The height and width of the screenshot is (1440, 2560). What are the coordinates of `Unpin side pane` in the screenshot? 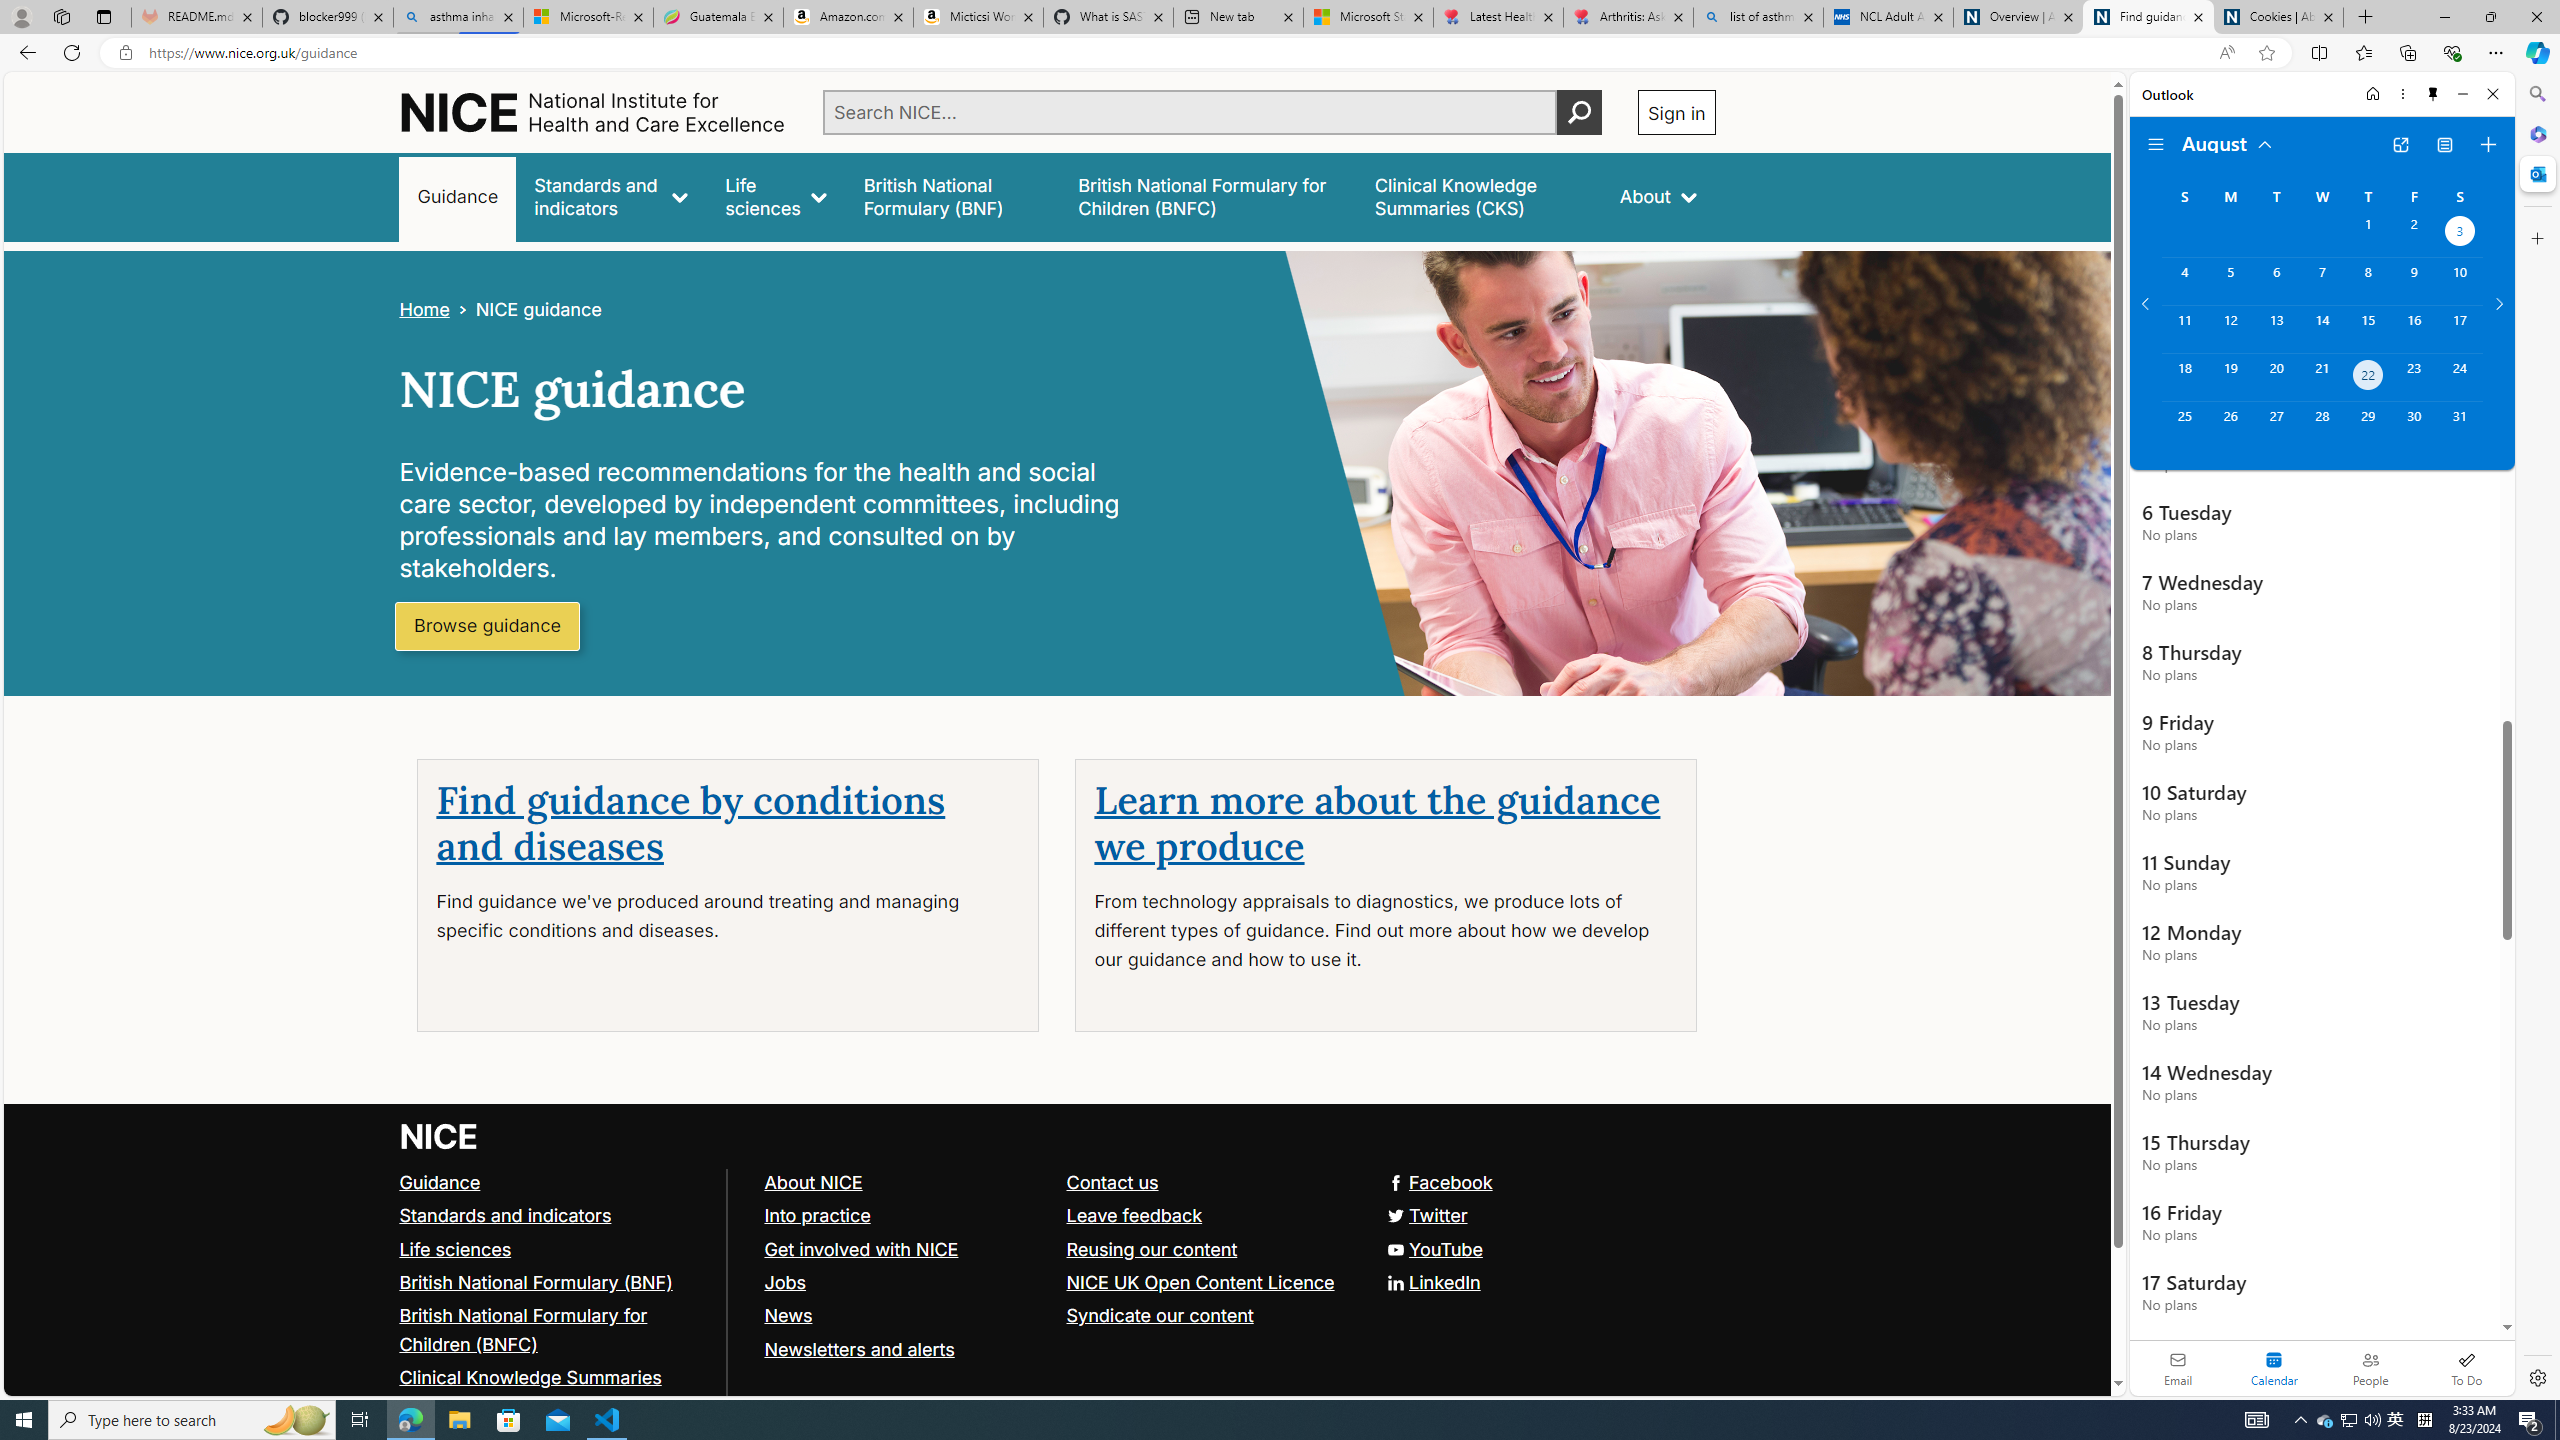 It's located at (2433, 94).